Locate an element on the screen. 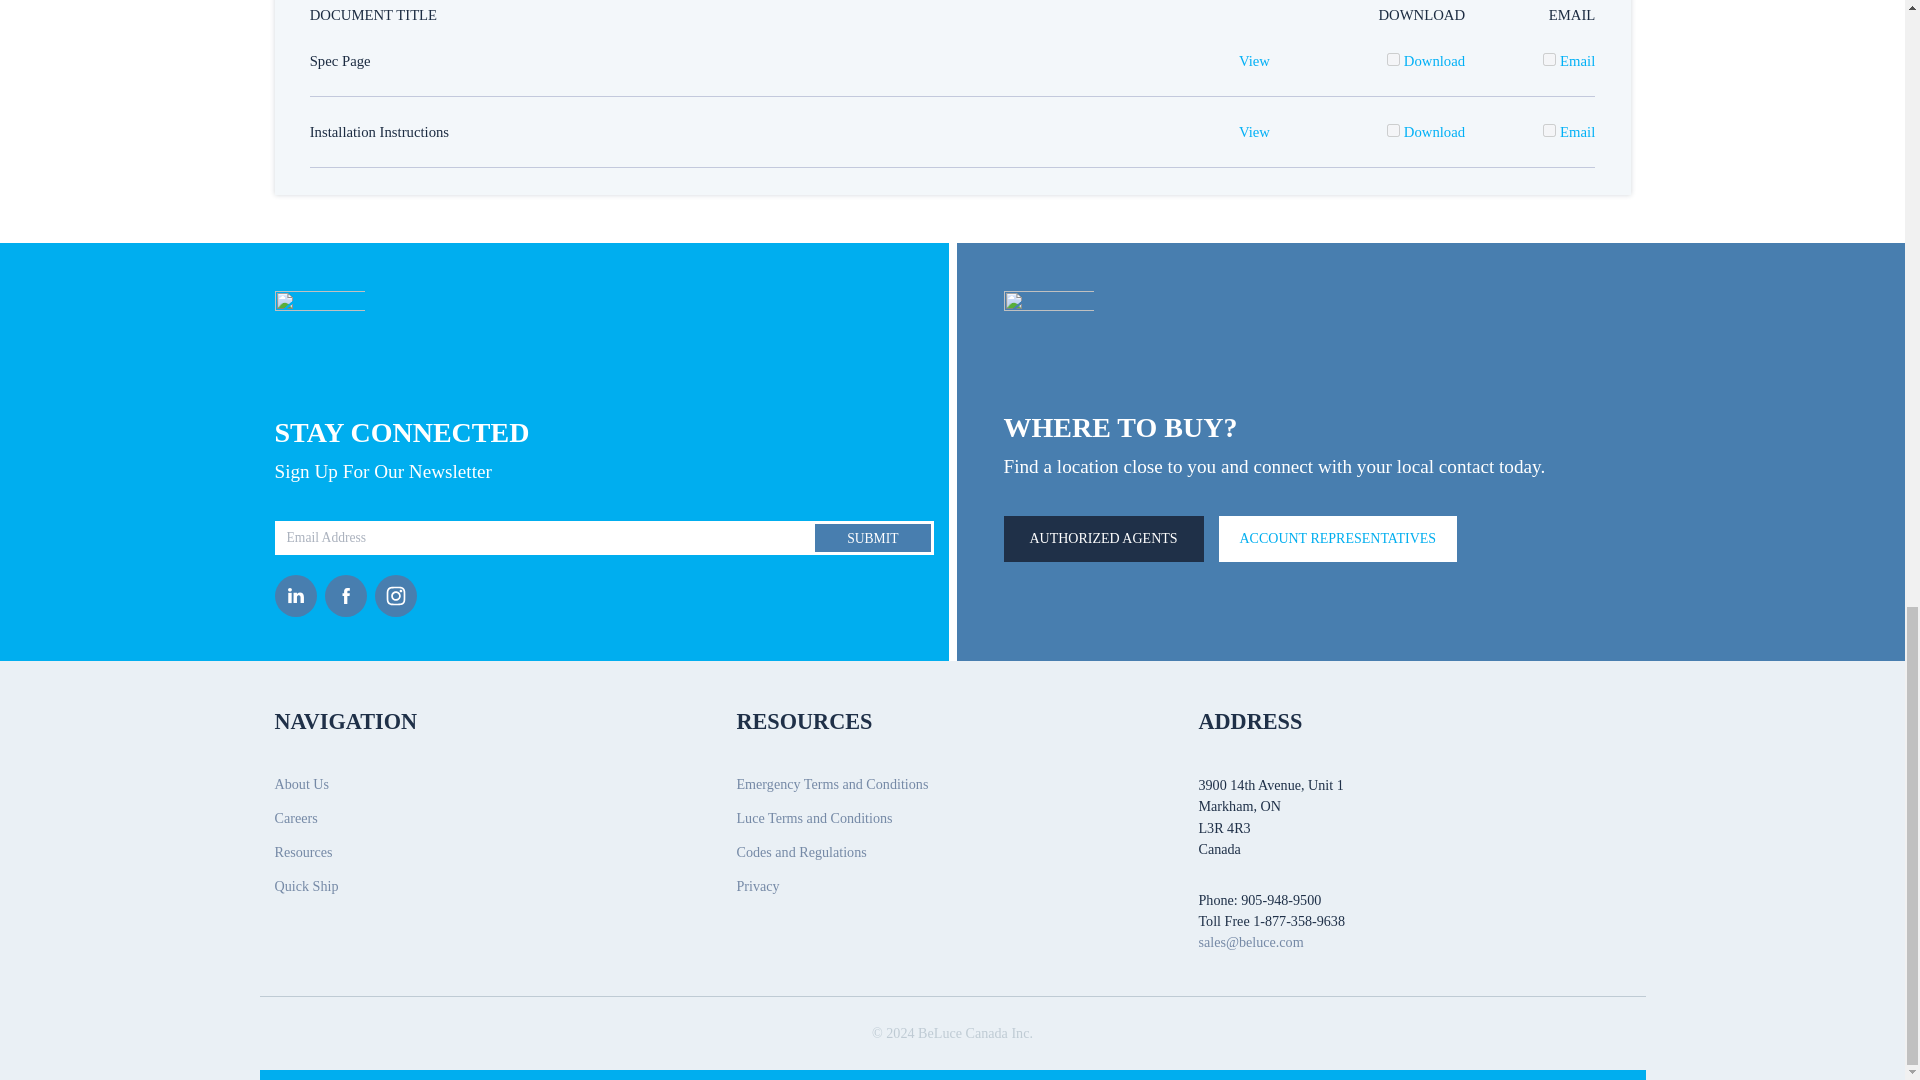 This screenshot has width=1920, height=1080. cart-icon is located at coordinates (1049, 332).